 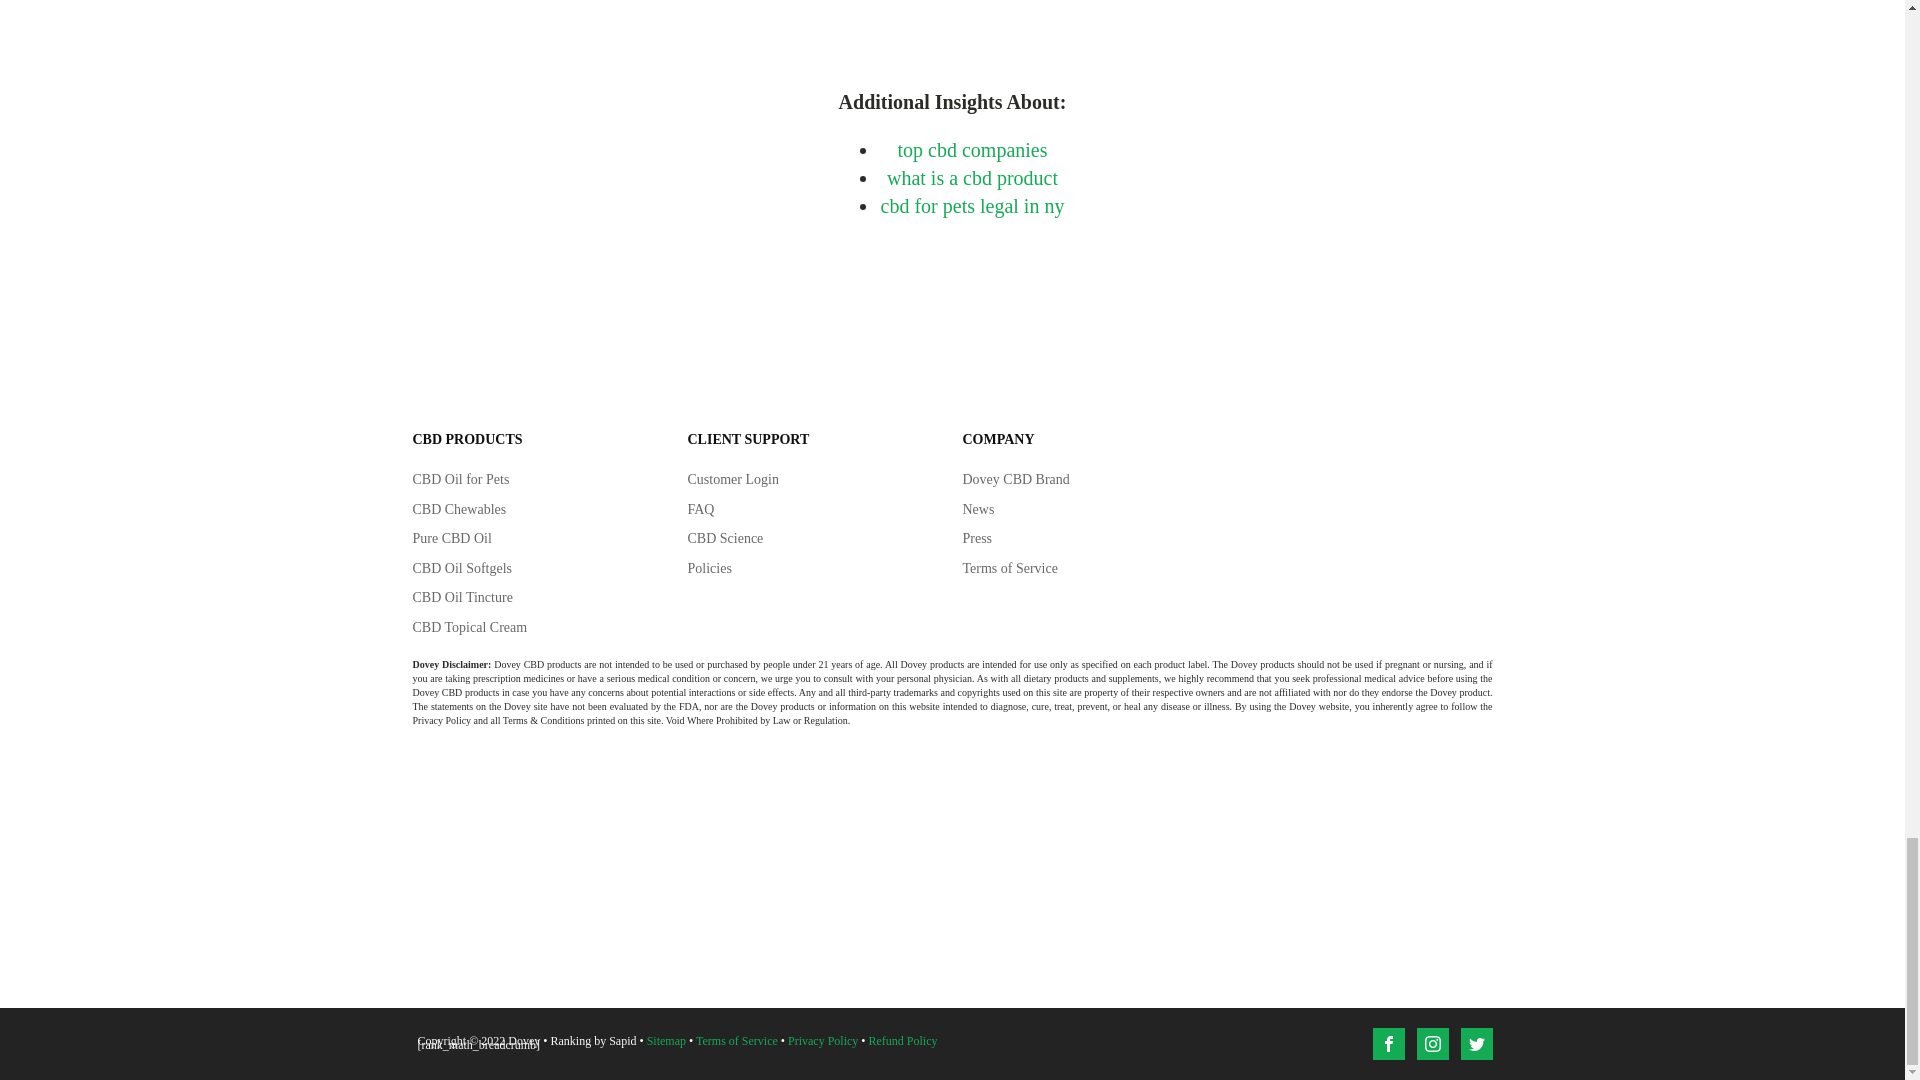 What do you see at coordinates (972, 178) in the screenshot?
I see `what is a cbd product` at bounding box center [972, 178].